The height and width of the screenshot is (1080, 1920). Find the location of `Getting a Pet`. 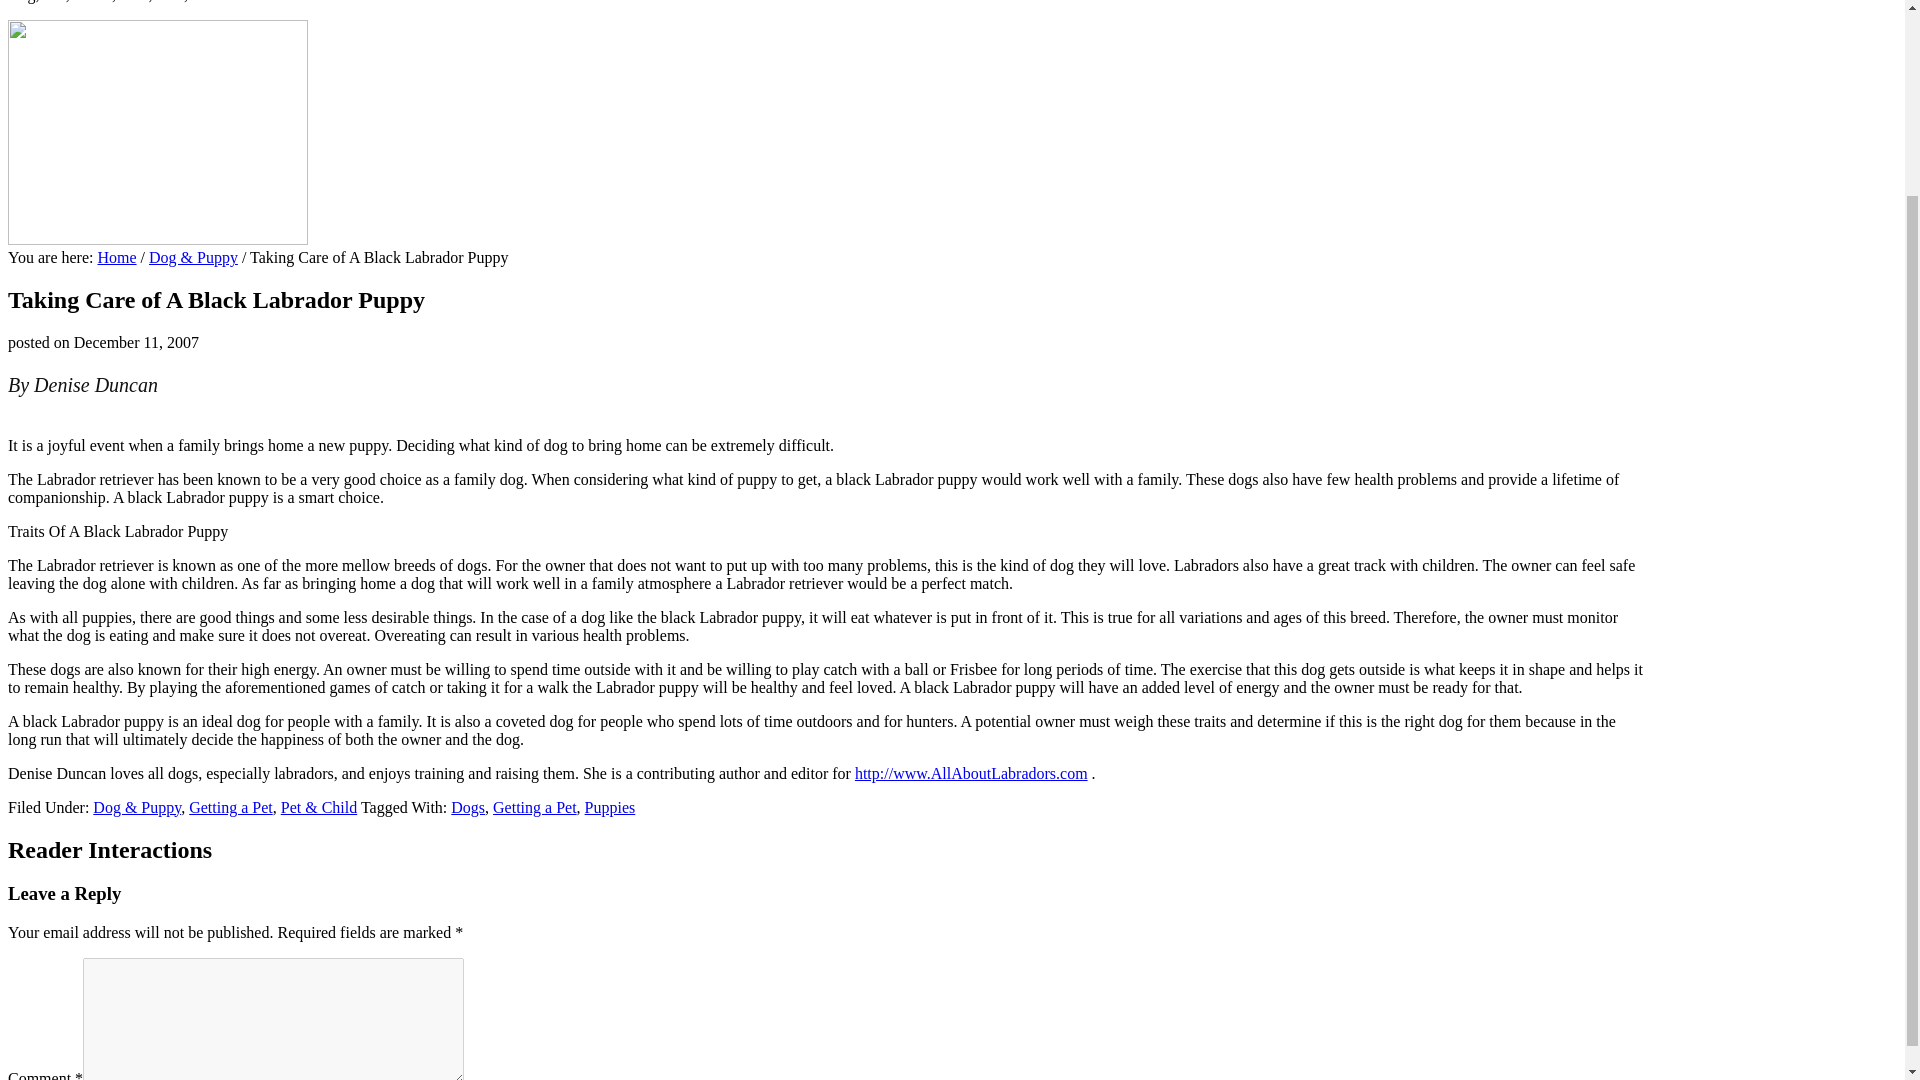

Getting a Pet is located at coordinates (230, 808).